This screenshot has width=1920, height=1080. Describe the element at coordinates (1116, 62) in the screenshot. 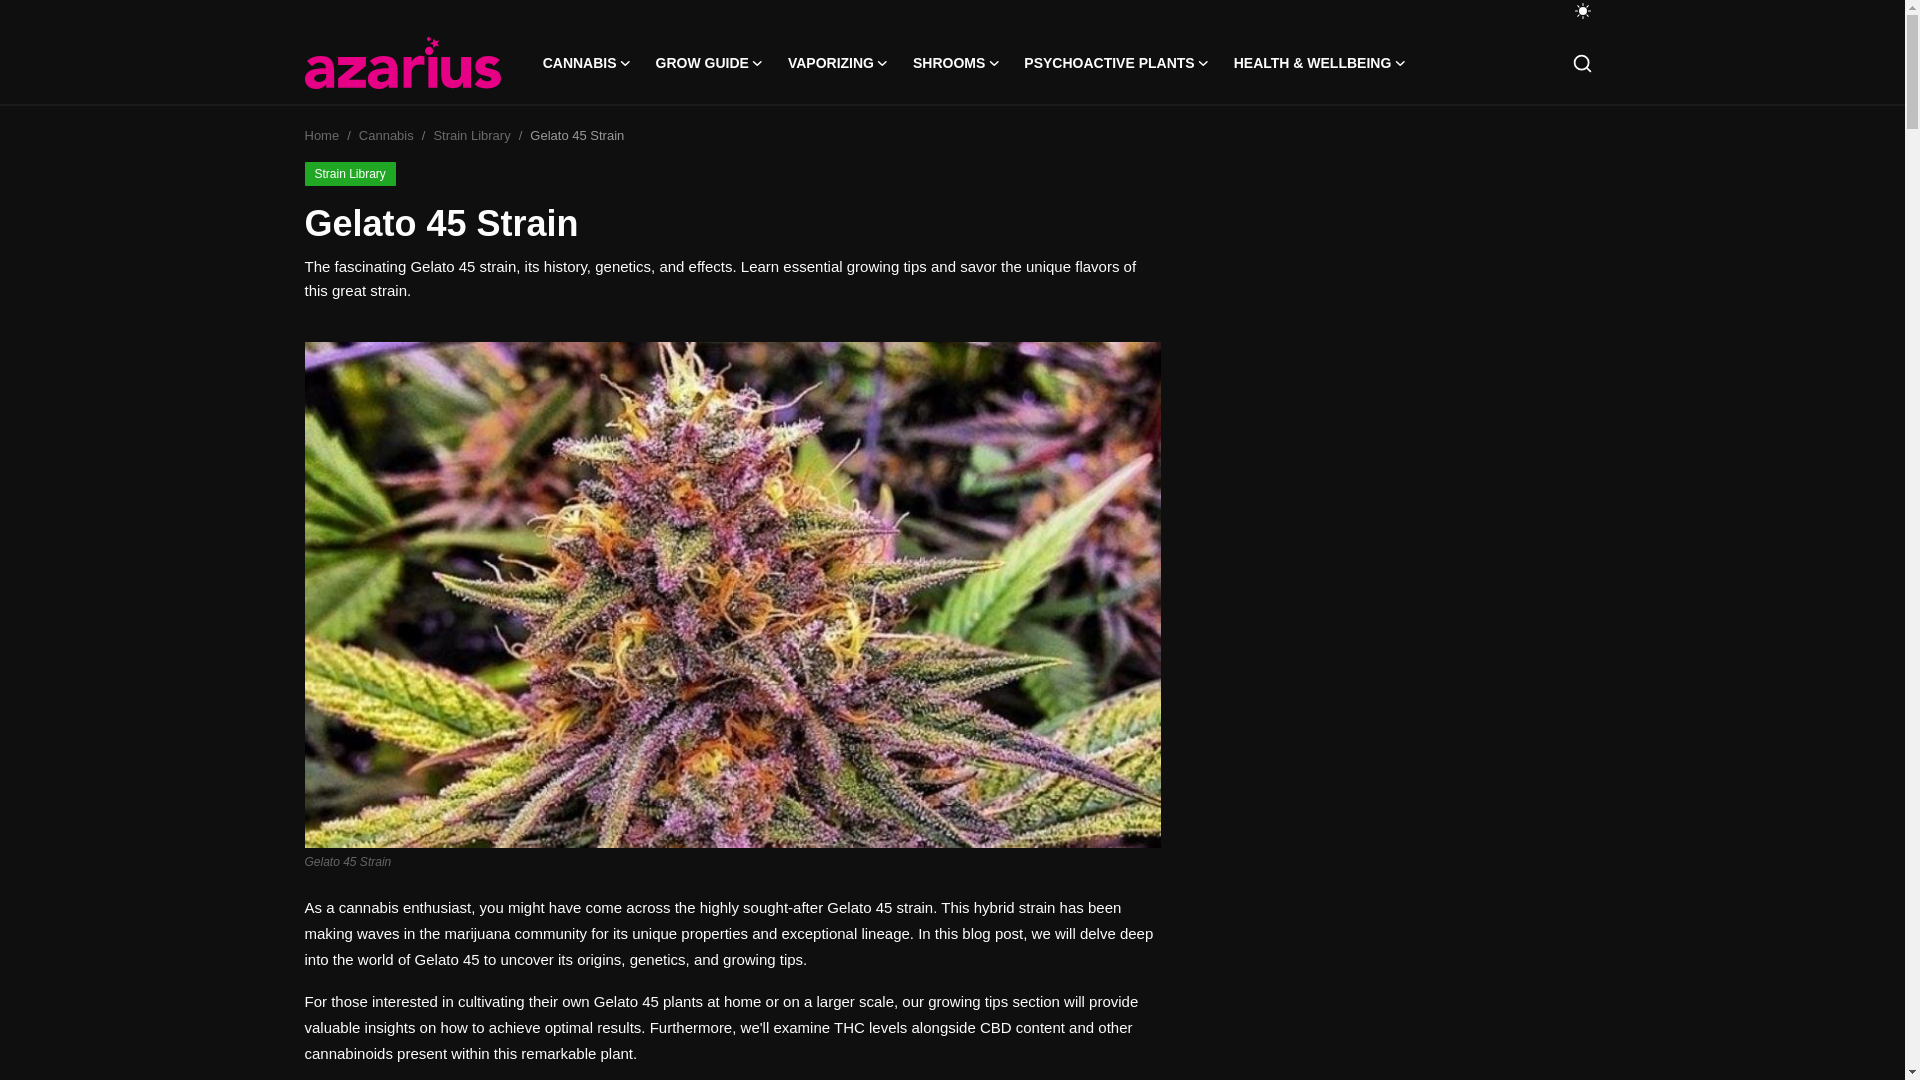

I see `PSYCHOACTIVE PLANTS` at that location.